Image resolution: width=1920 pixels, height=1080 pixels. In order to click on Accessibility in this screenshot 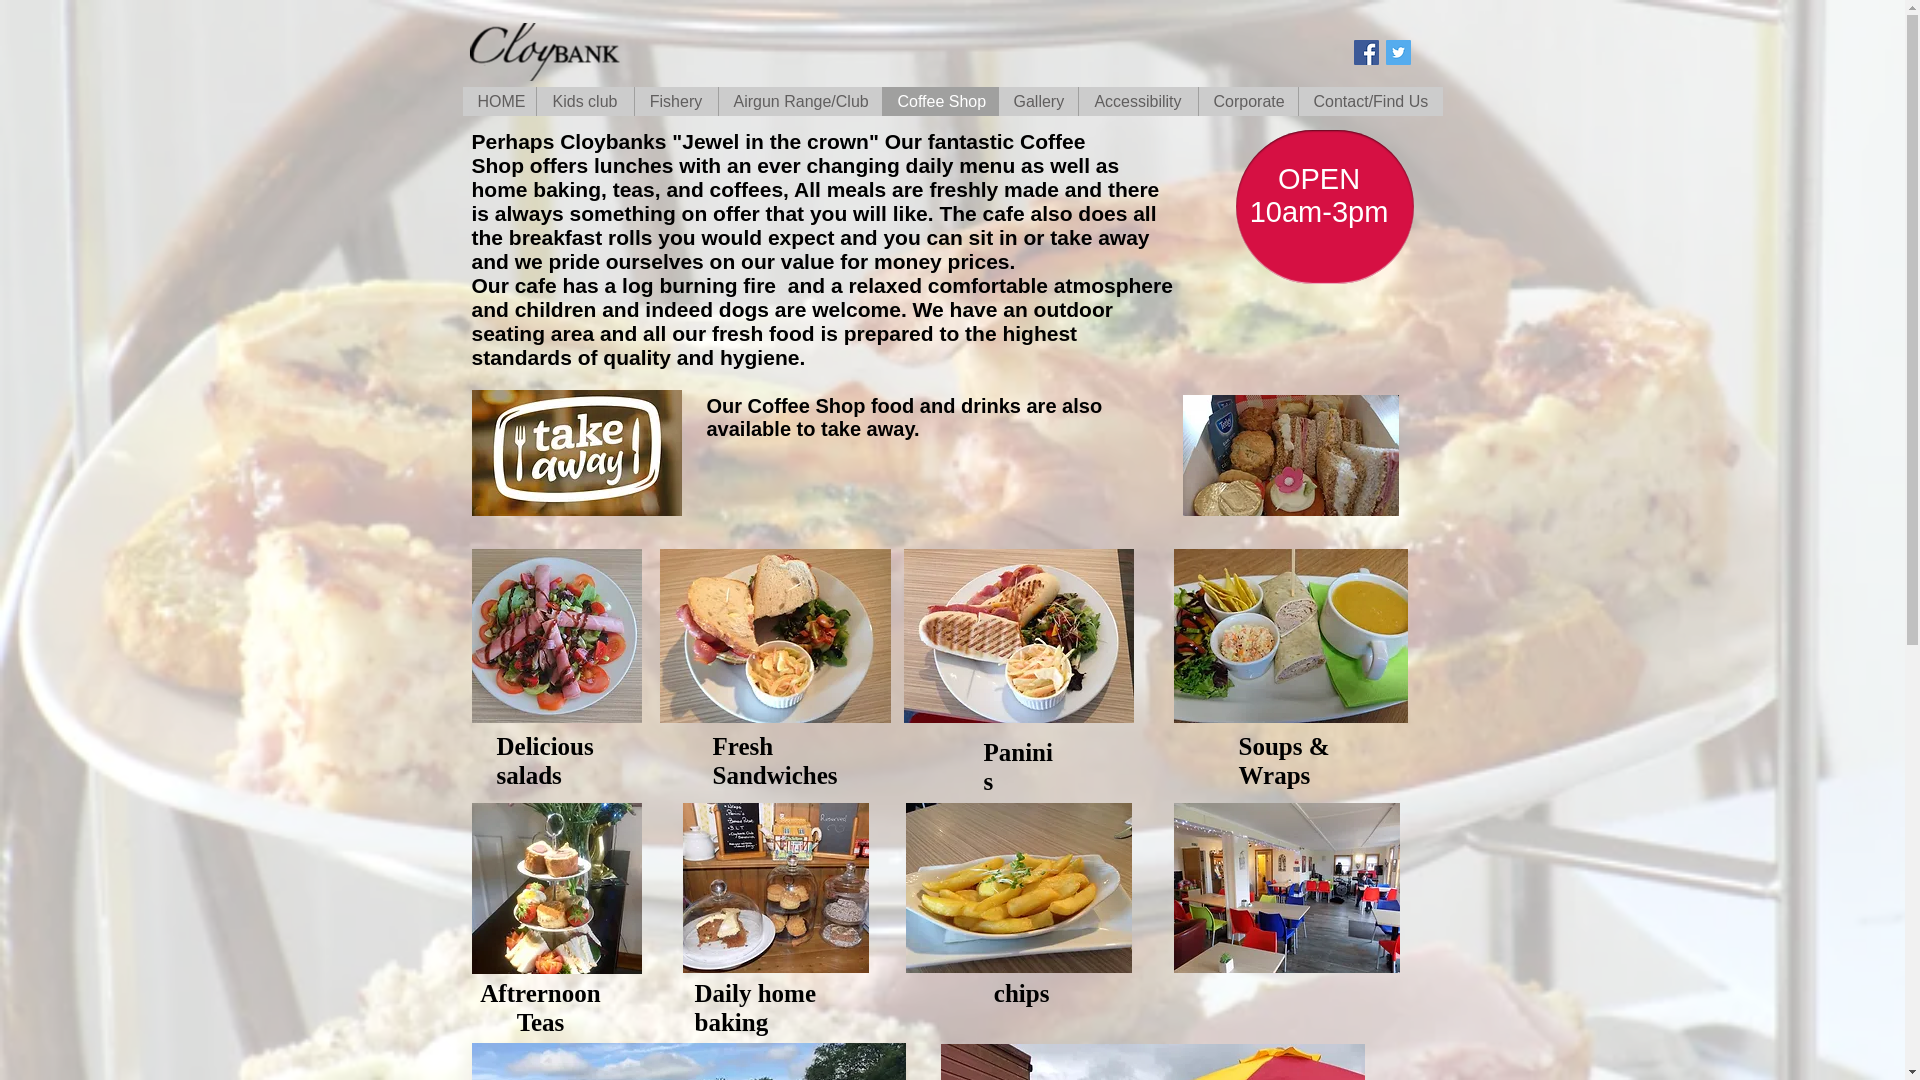, I will do `click(1138, 101)`.